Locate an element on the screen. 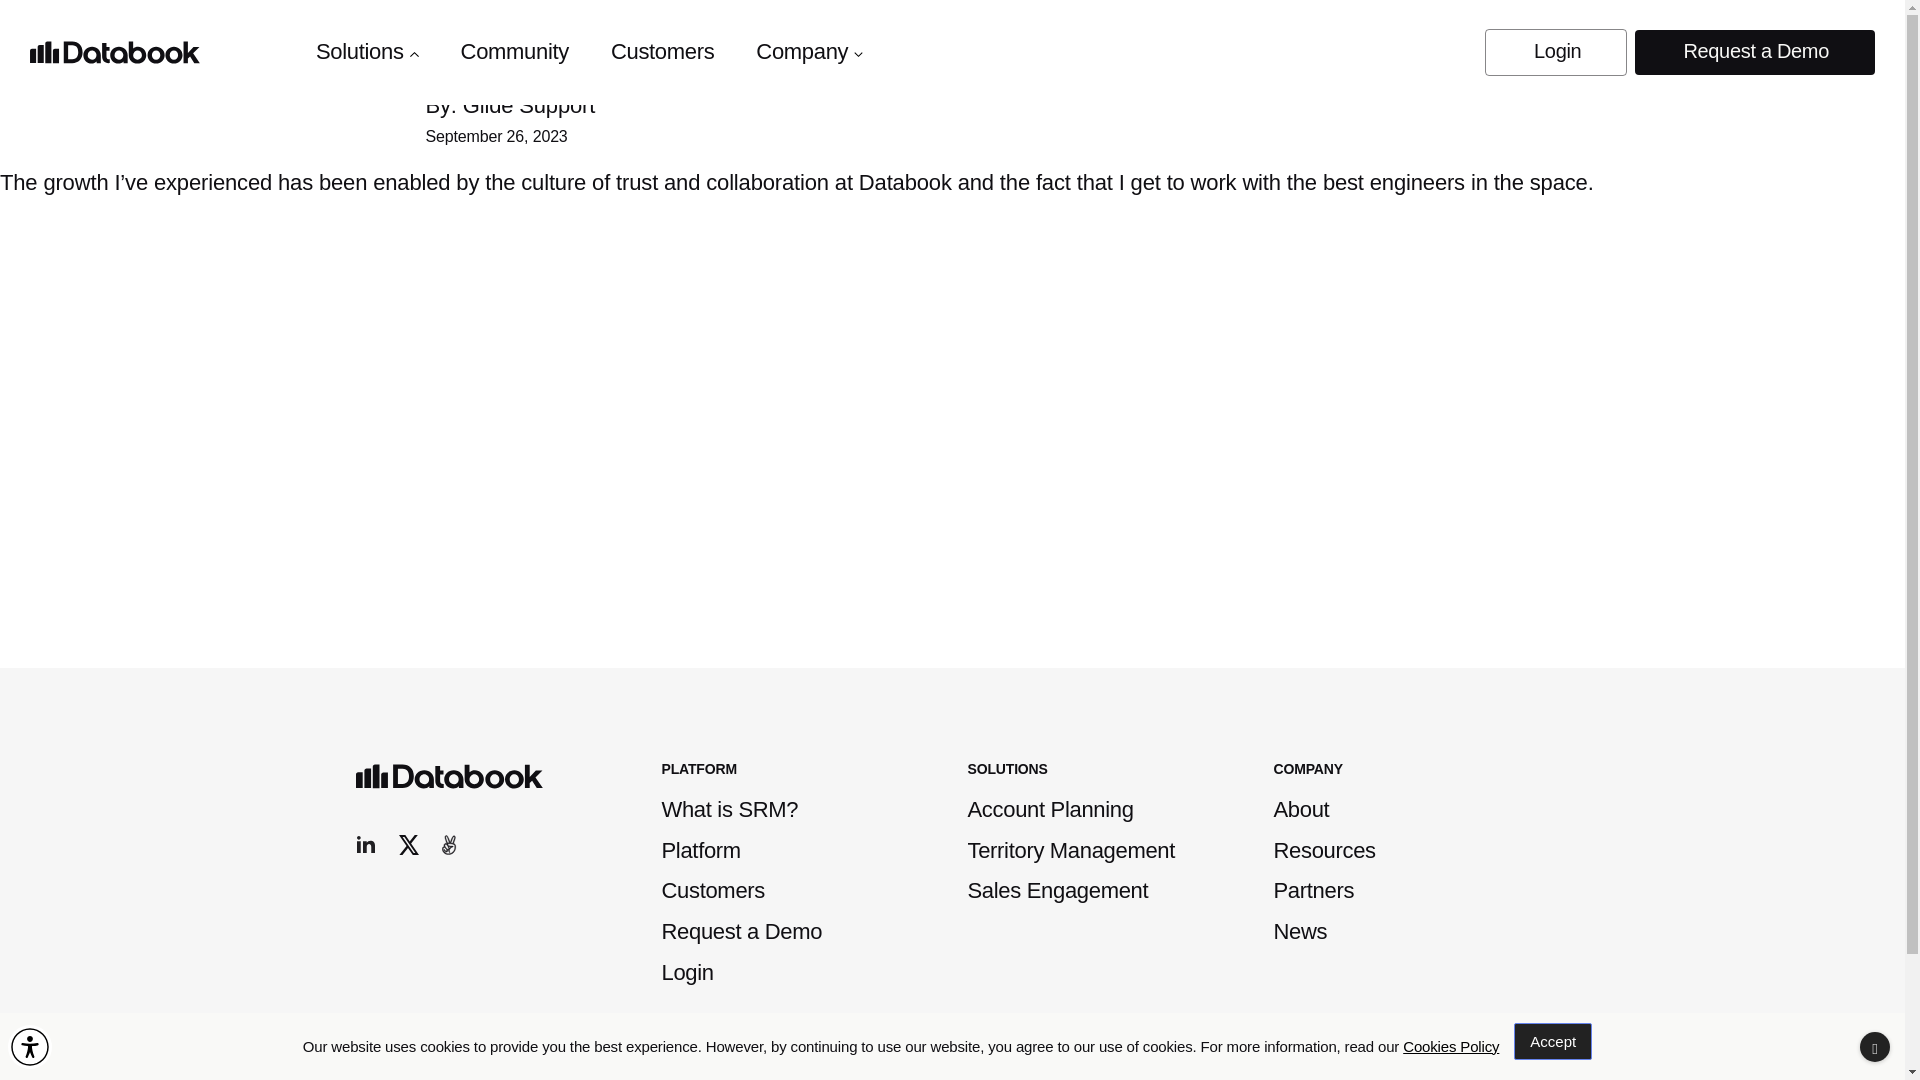 This screenshot has height=1080, width=1920. Partners is located at coordinates (1314, 890).